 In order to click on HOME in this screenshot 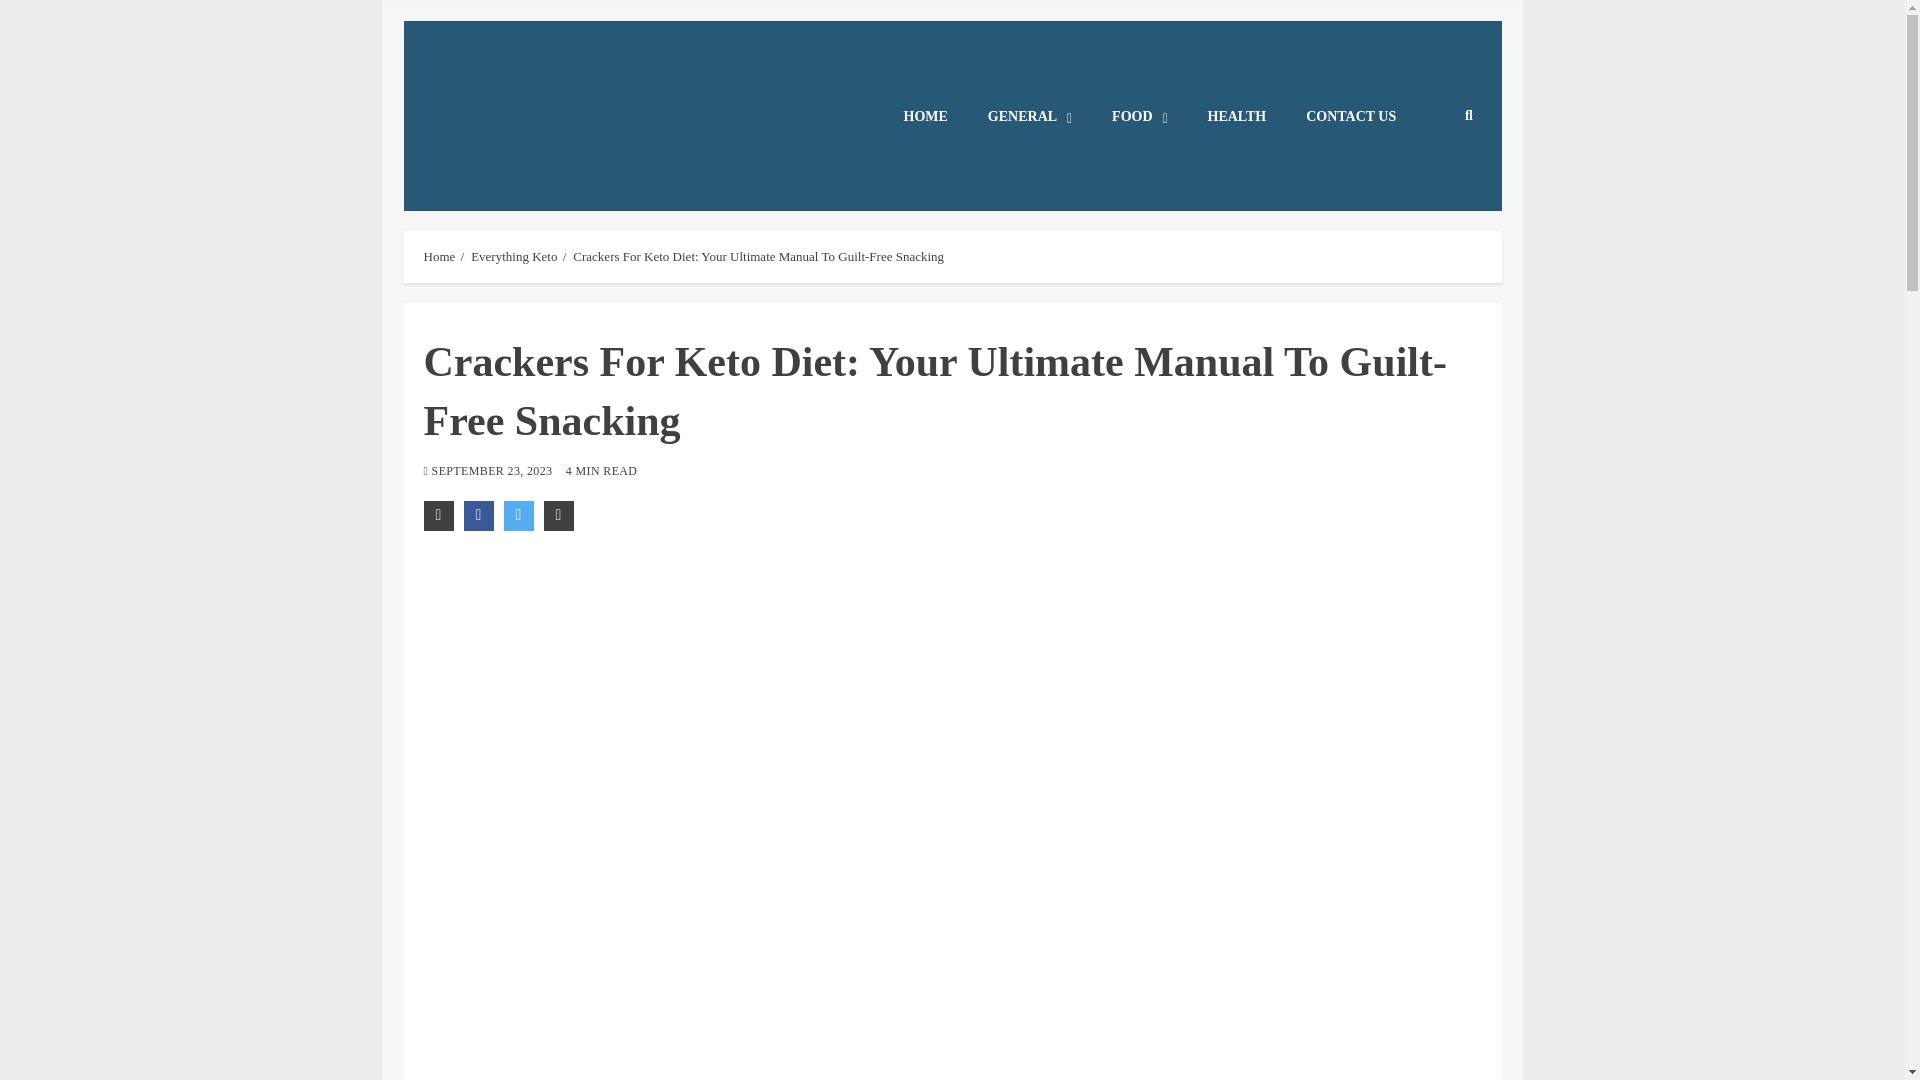, I will do `click(925, 116)`.